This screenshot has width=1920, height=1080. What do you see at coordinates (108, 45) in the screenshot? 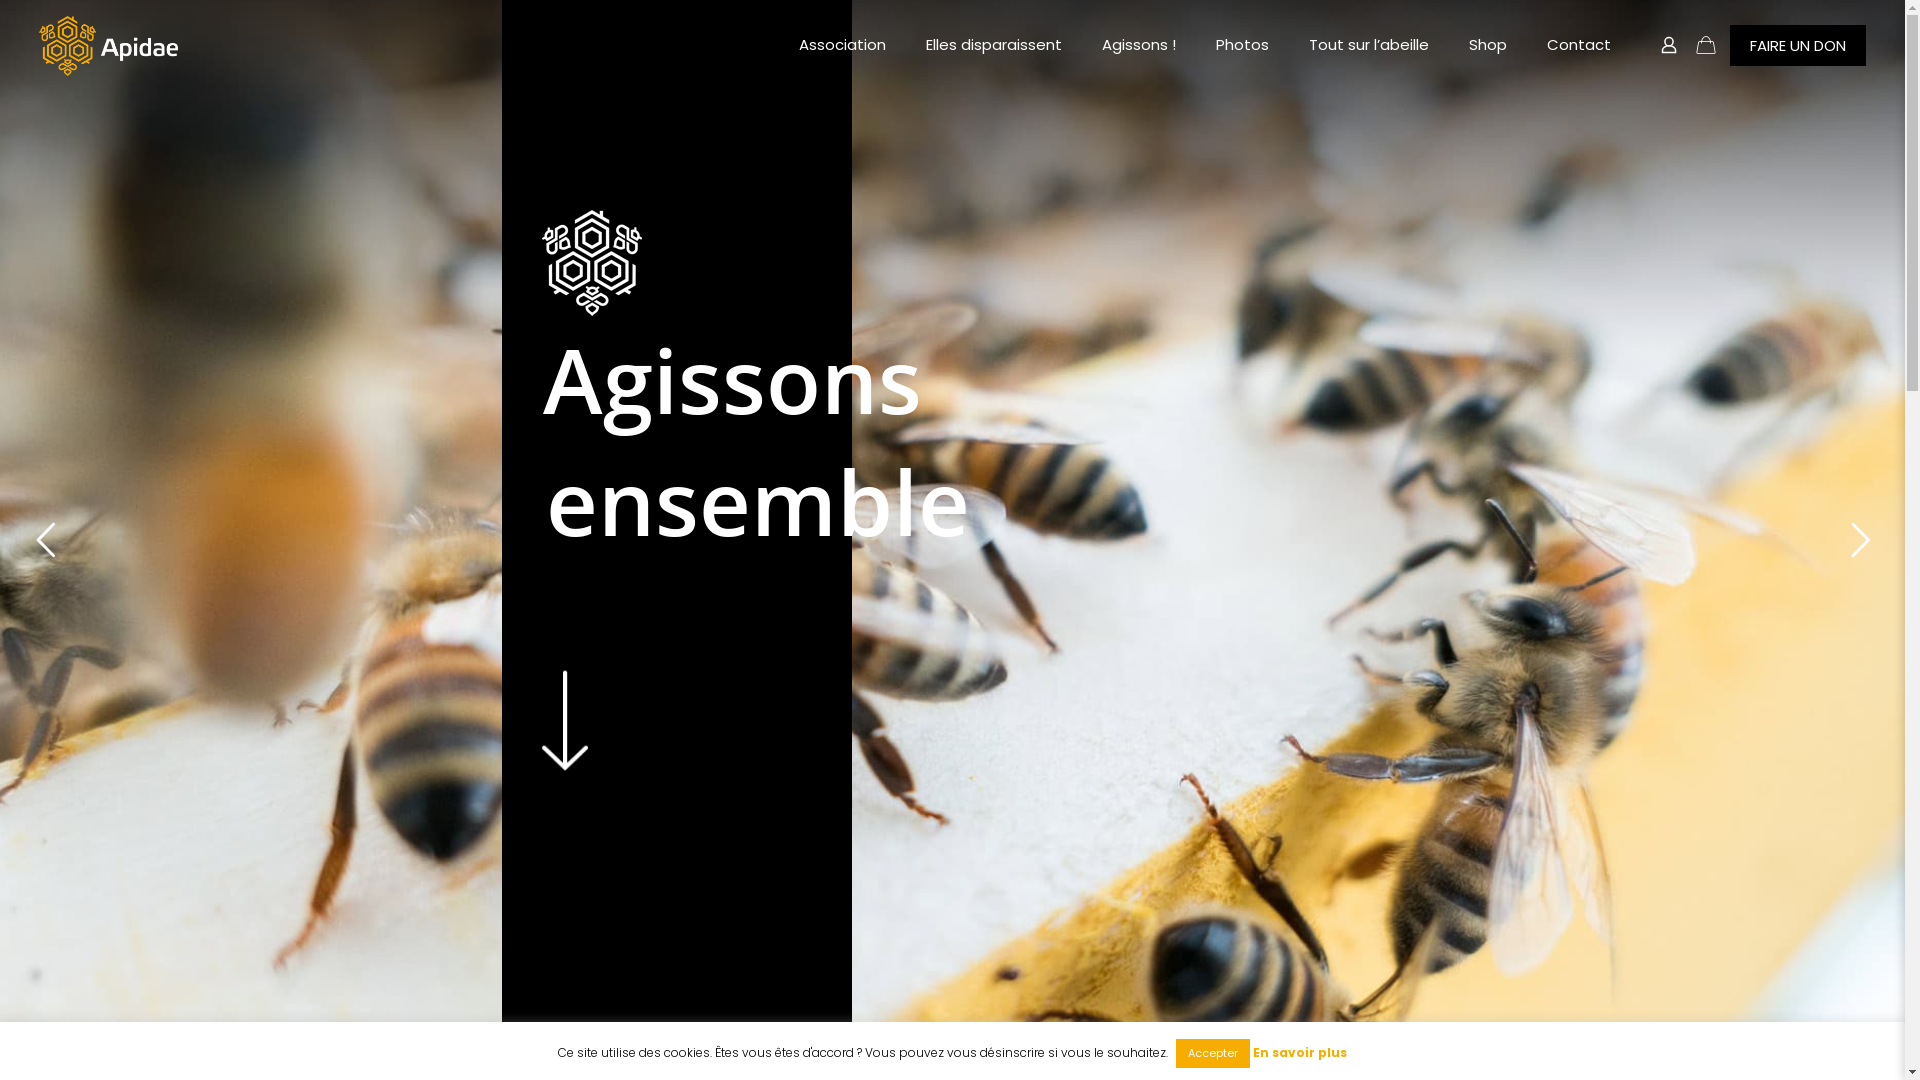
I see `APIDAE` at bounding box center [108, 45].